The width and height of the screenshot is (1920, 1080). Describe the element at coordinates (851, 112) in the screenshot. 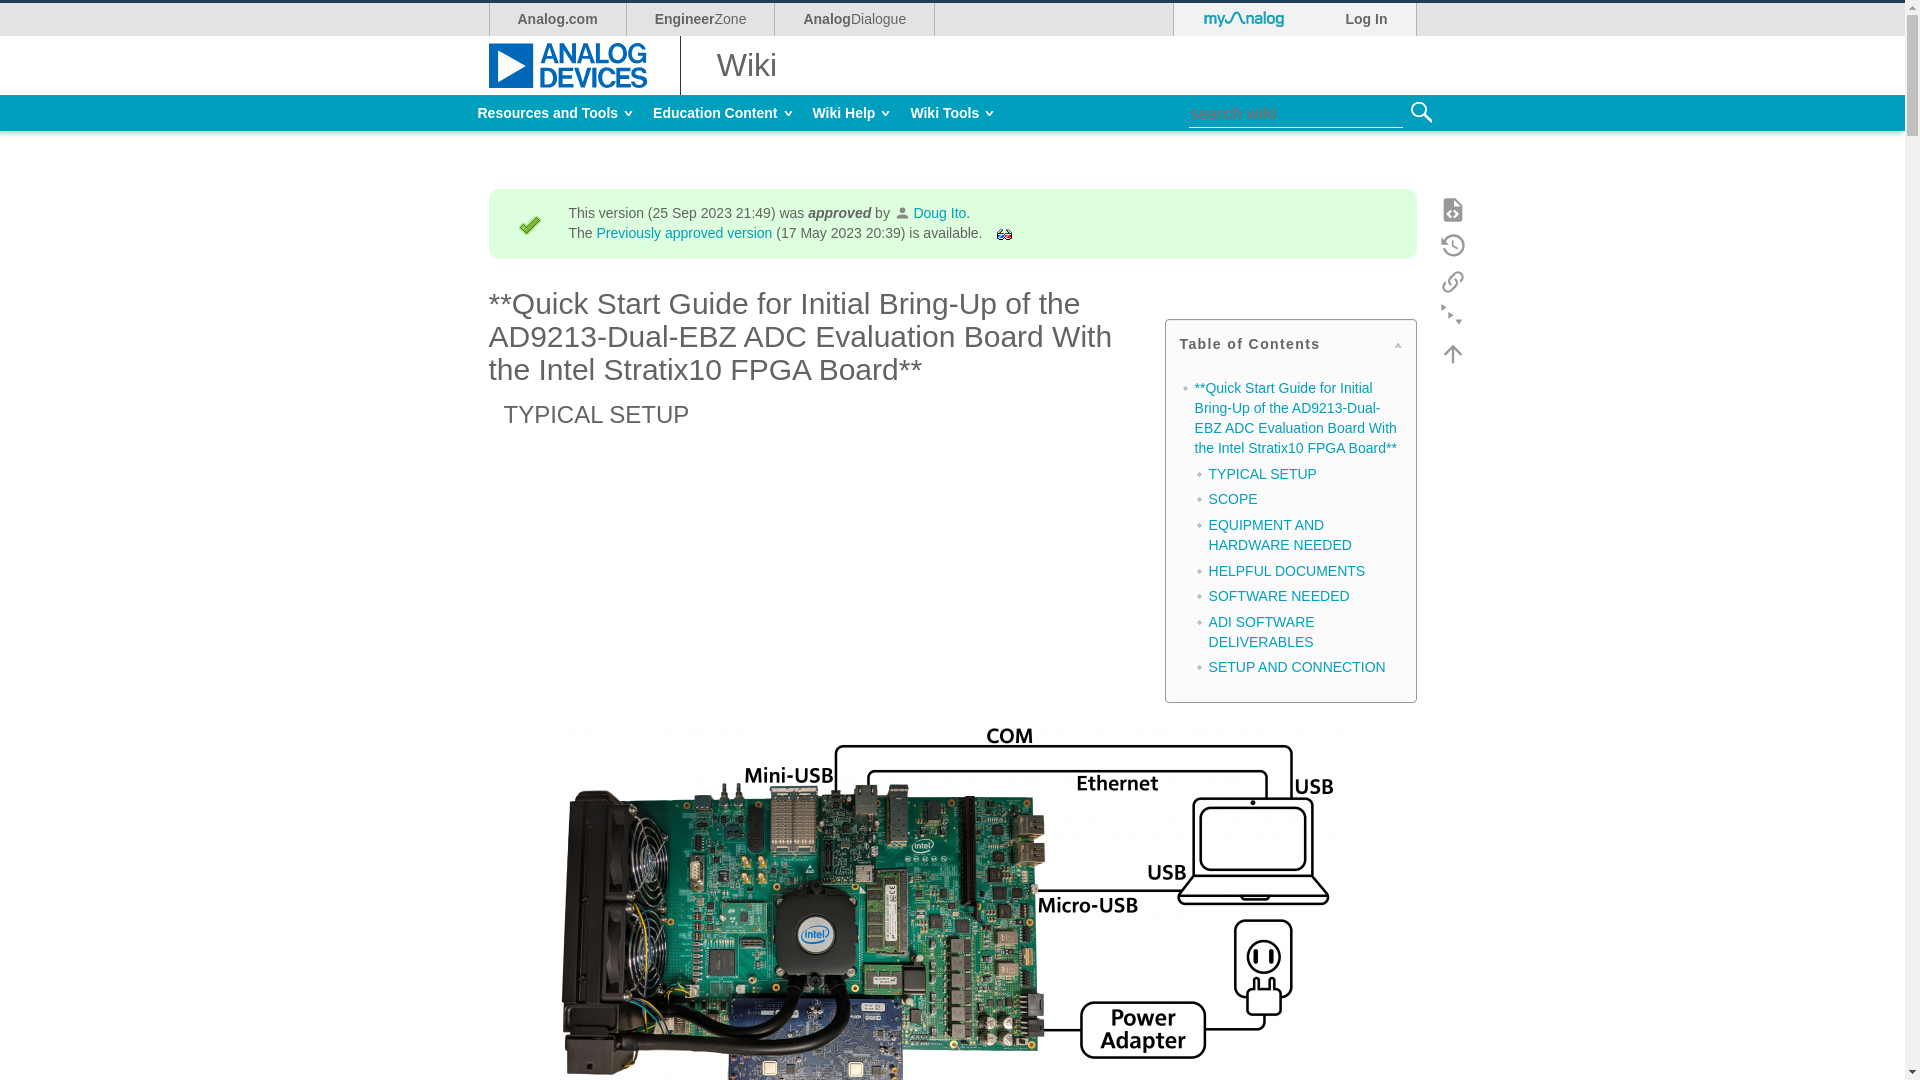

I see `Wiki Tools` at that location.